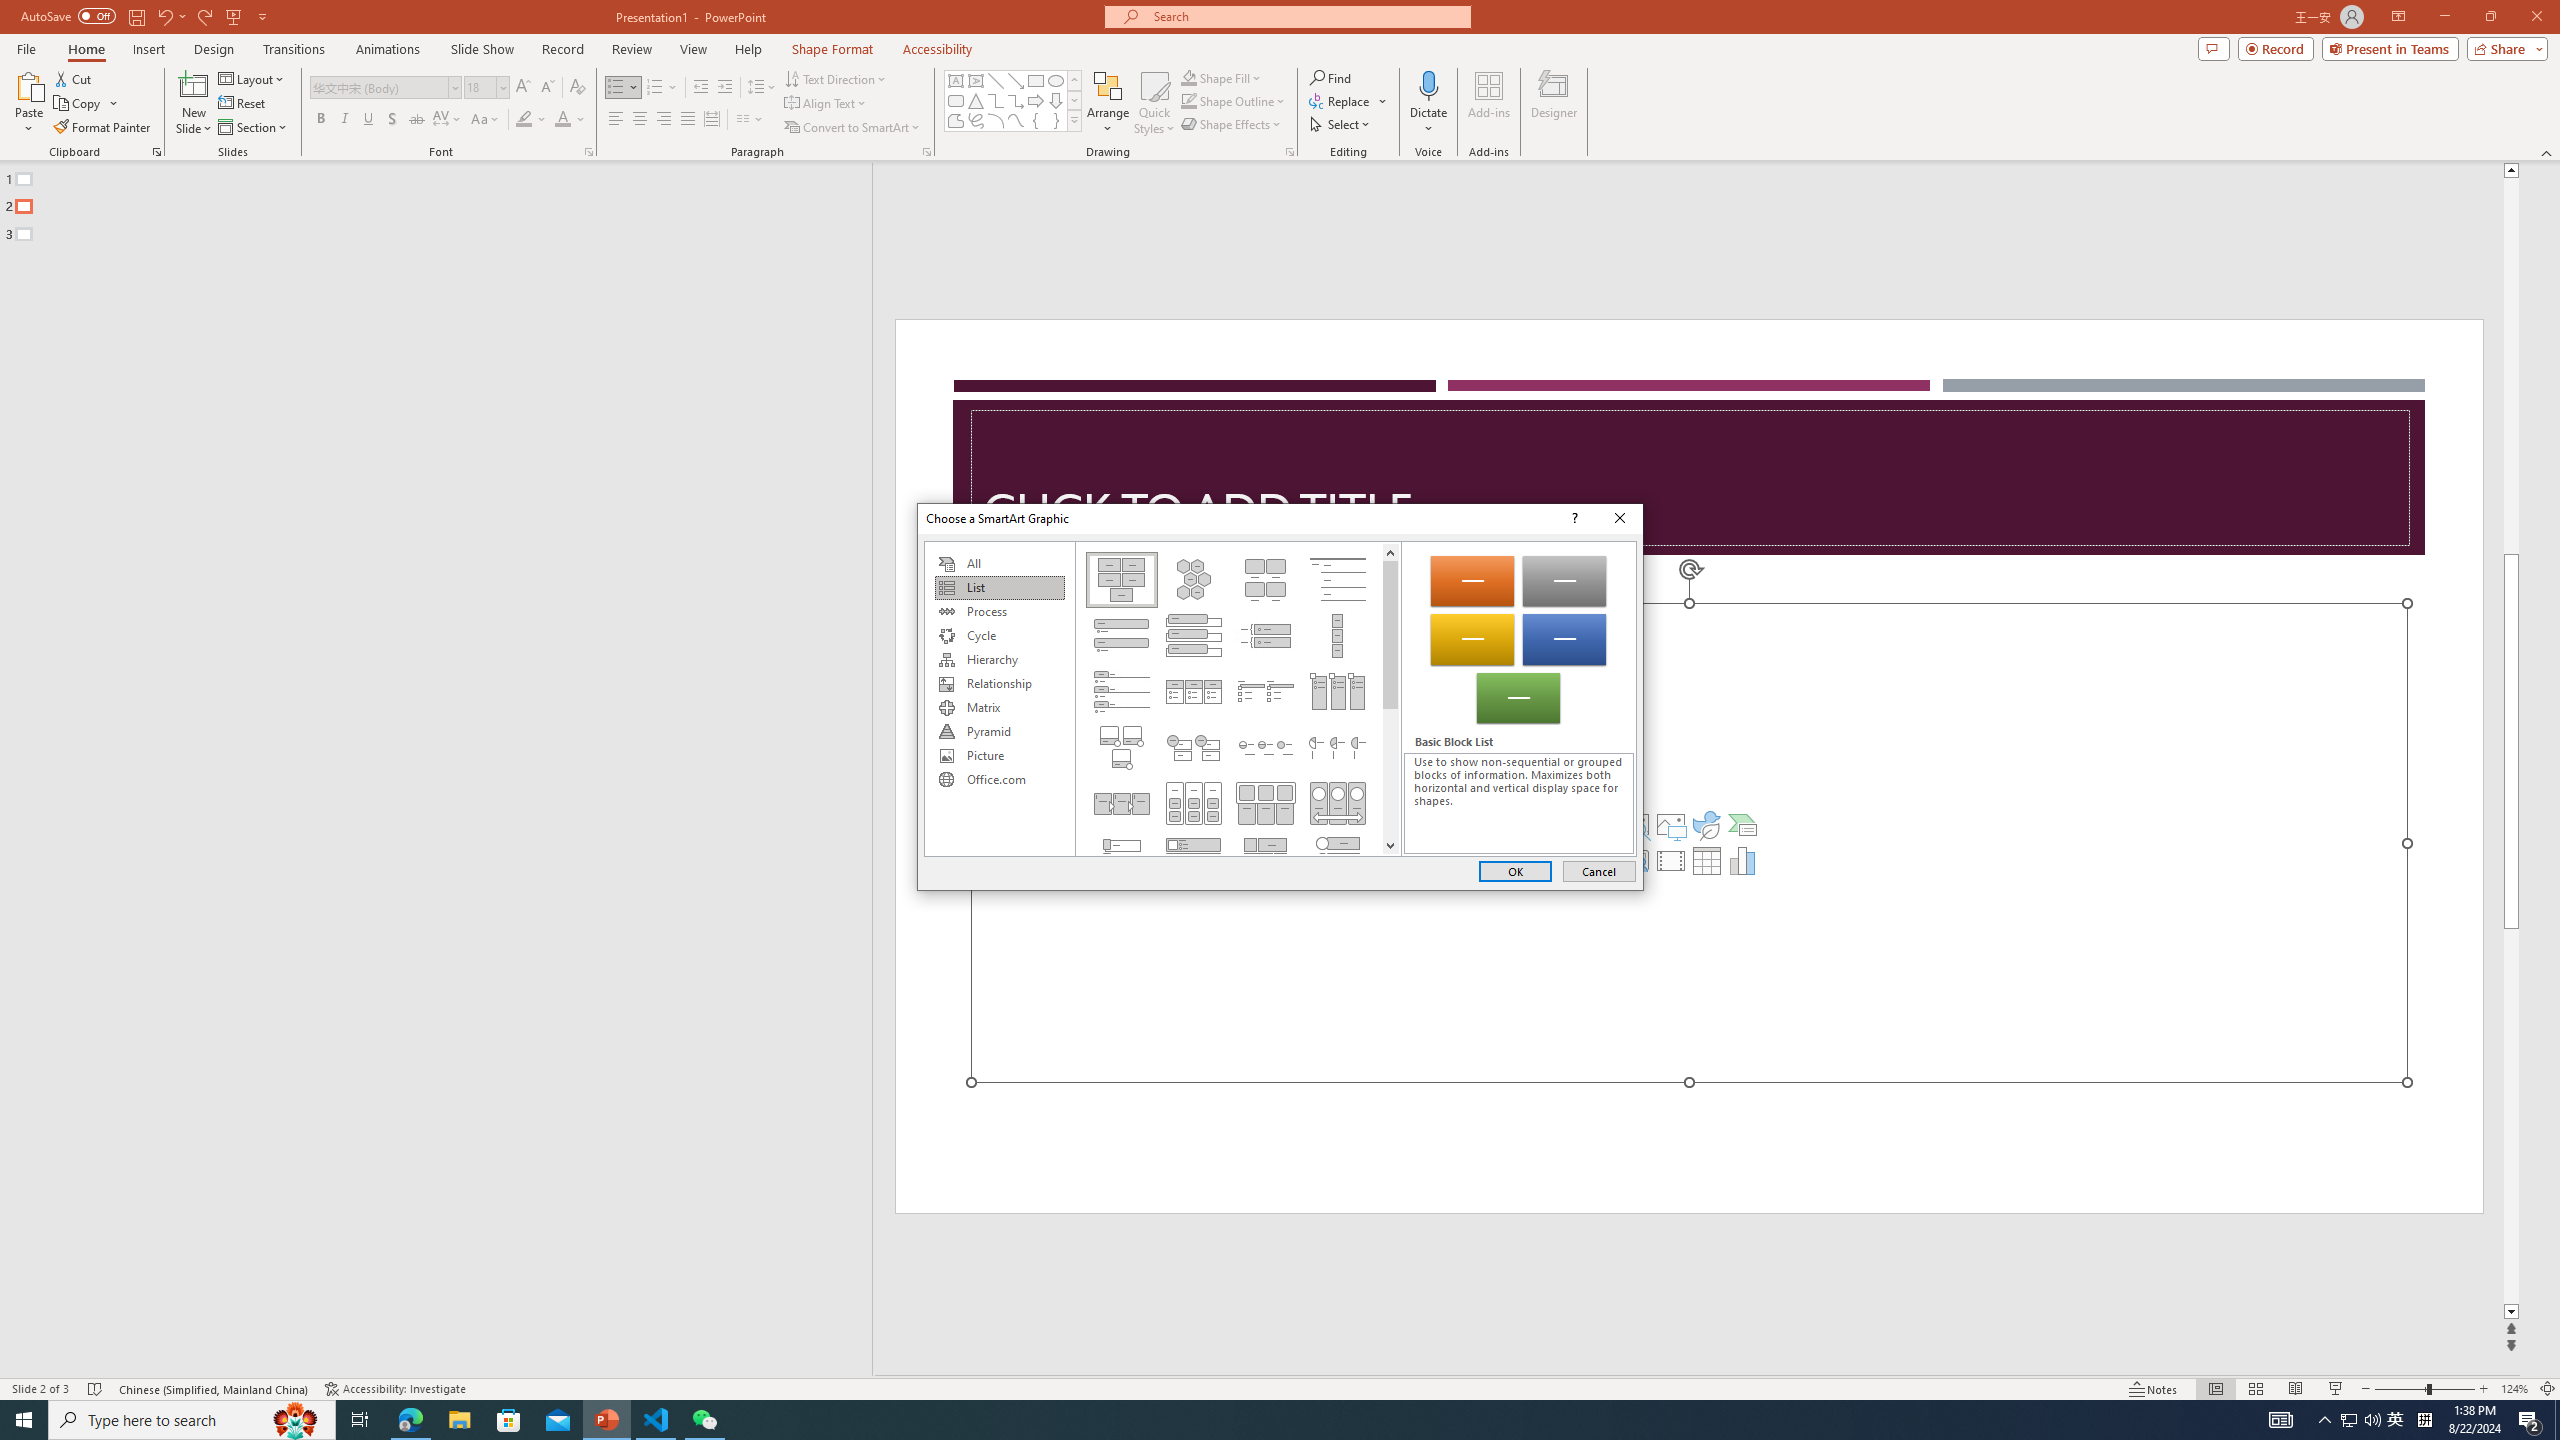 The image size is (2560, 1440). I want to click on Class: NetUIScrollBar, so click(1390, 698).